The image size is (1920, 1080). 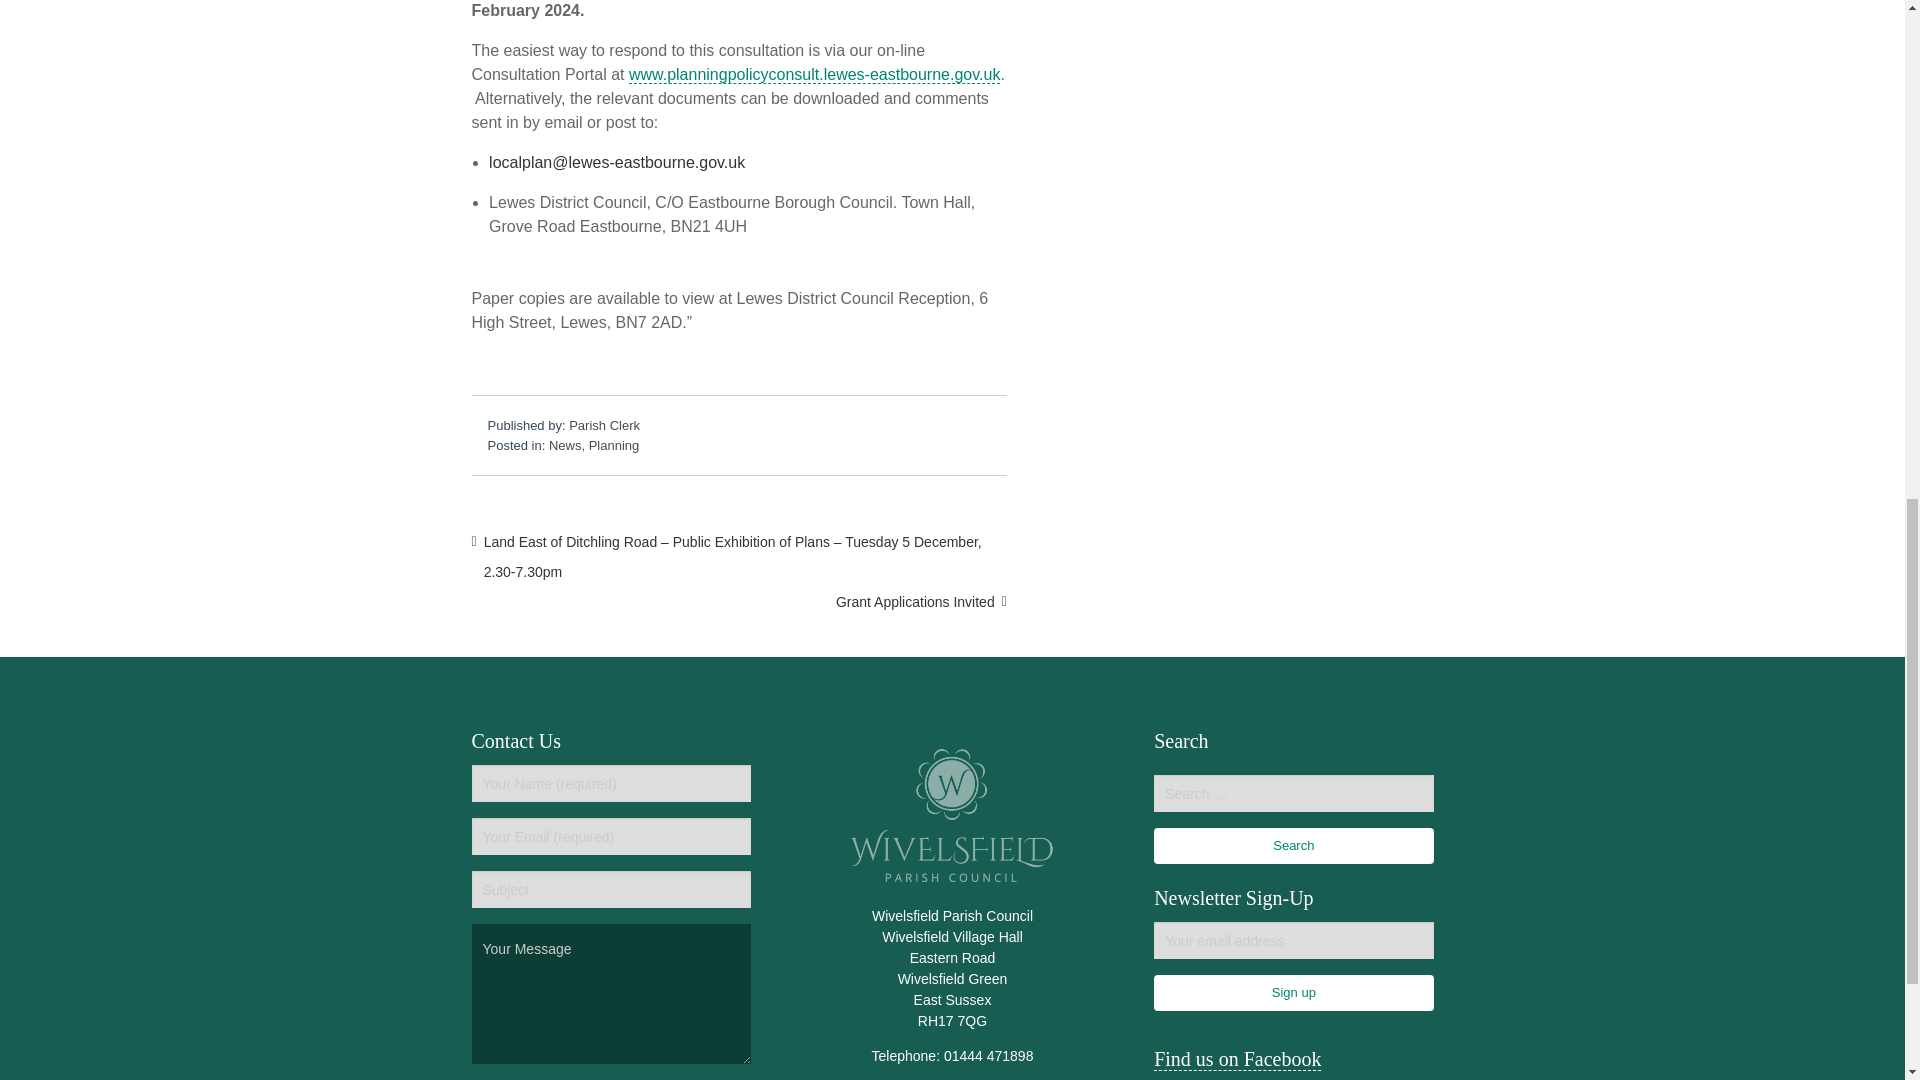 I want to click on Sign up, so click(x=1292, y=992).